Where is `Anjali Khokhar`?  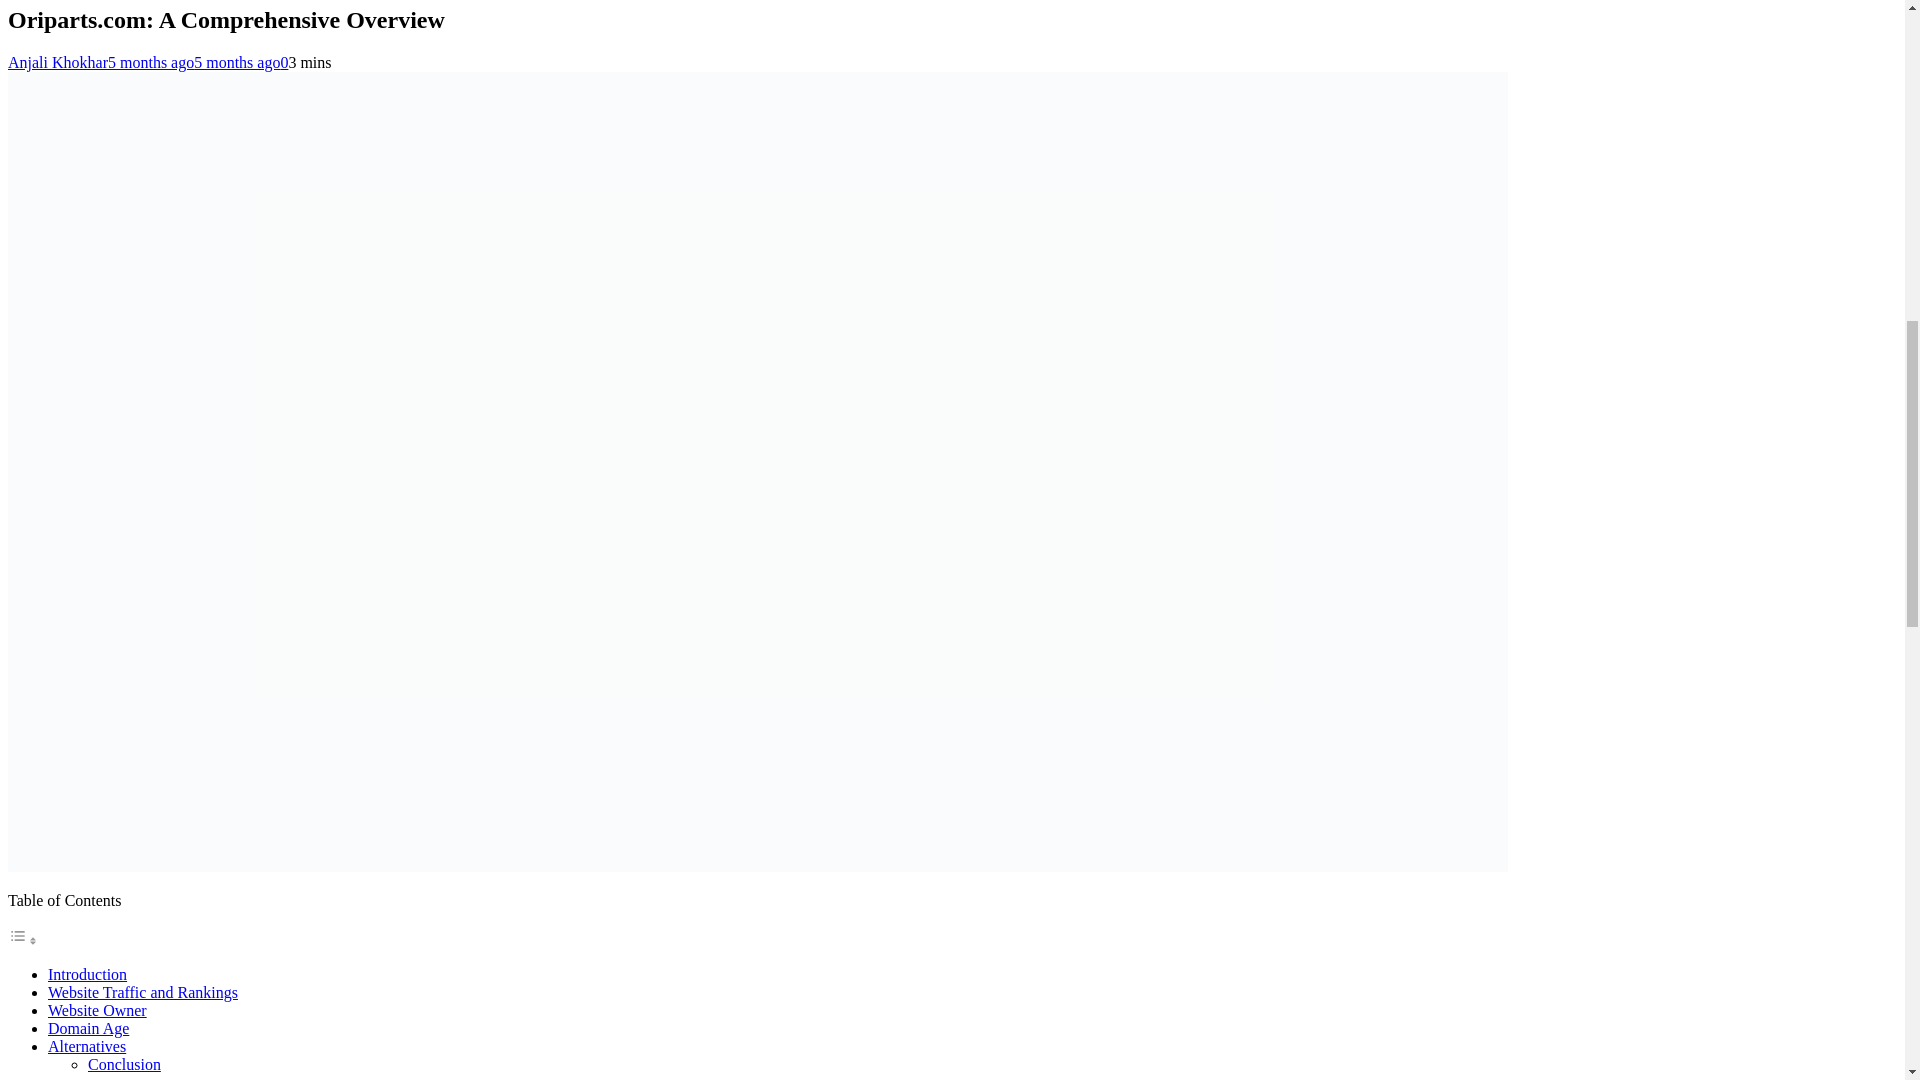
Anjali Khokhar is located at coordinates (57, 62).